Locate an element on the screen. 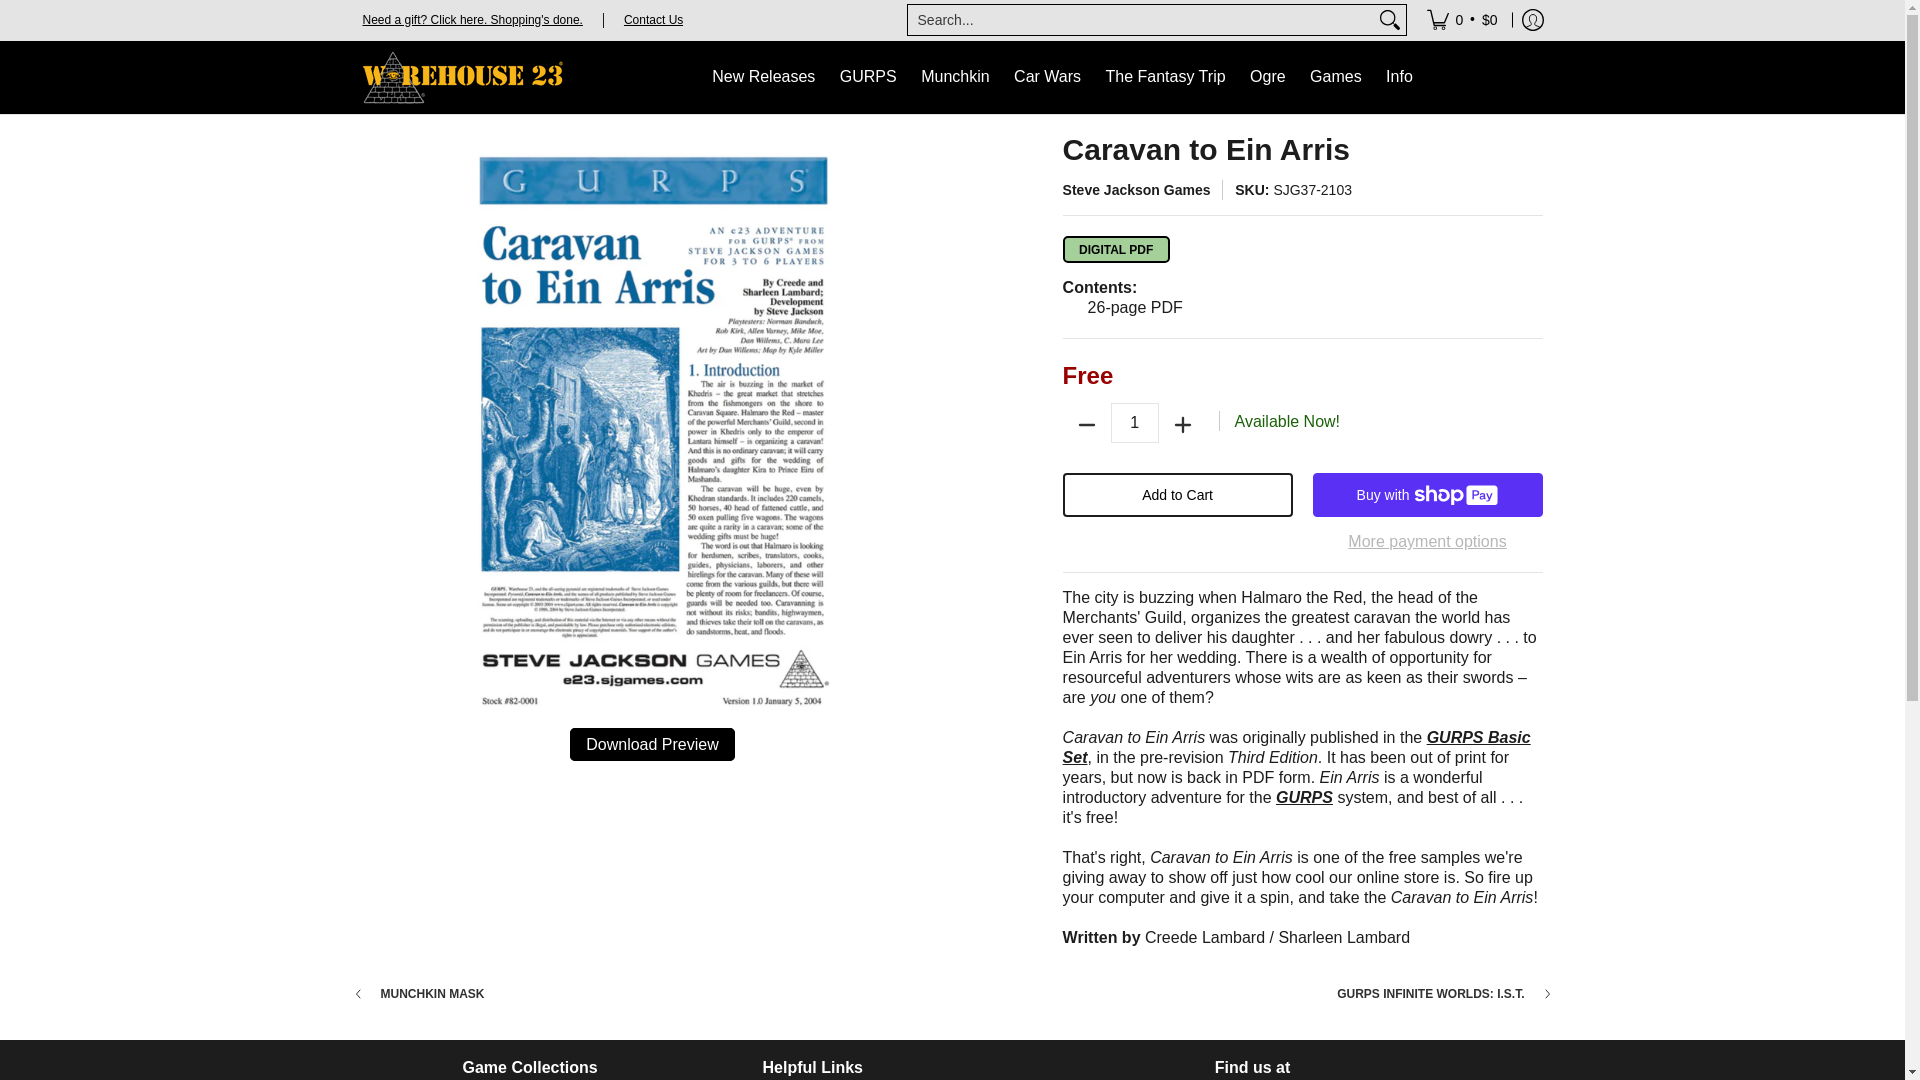  1 is located at coordinates (1135, 422).